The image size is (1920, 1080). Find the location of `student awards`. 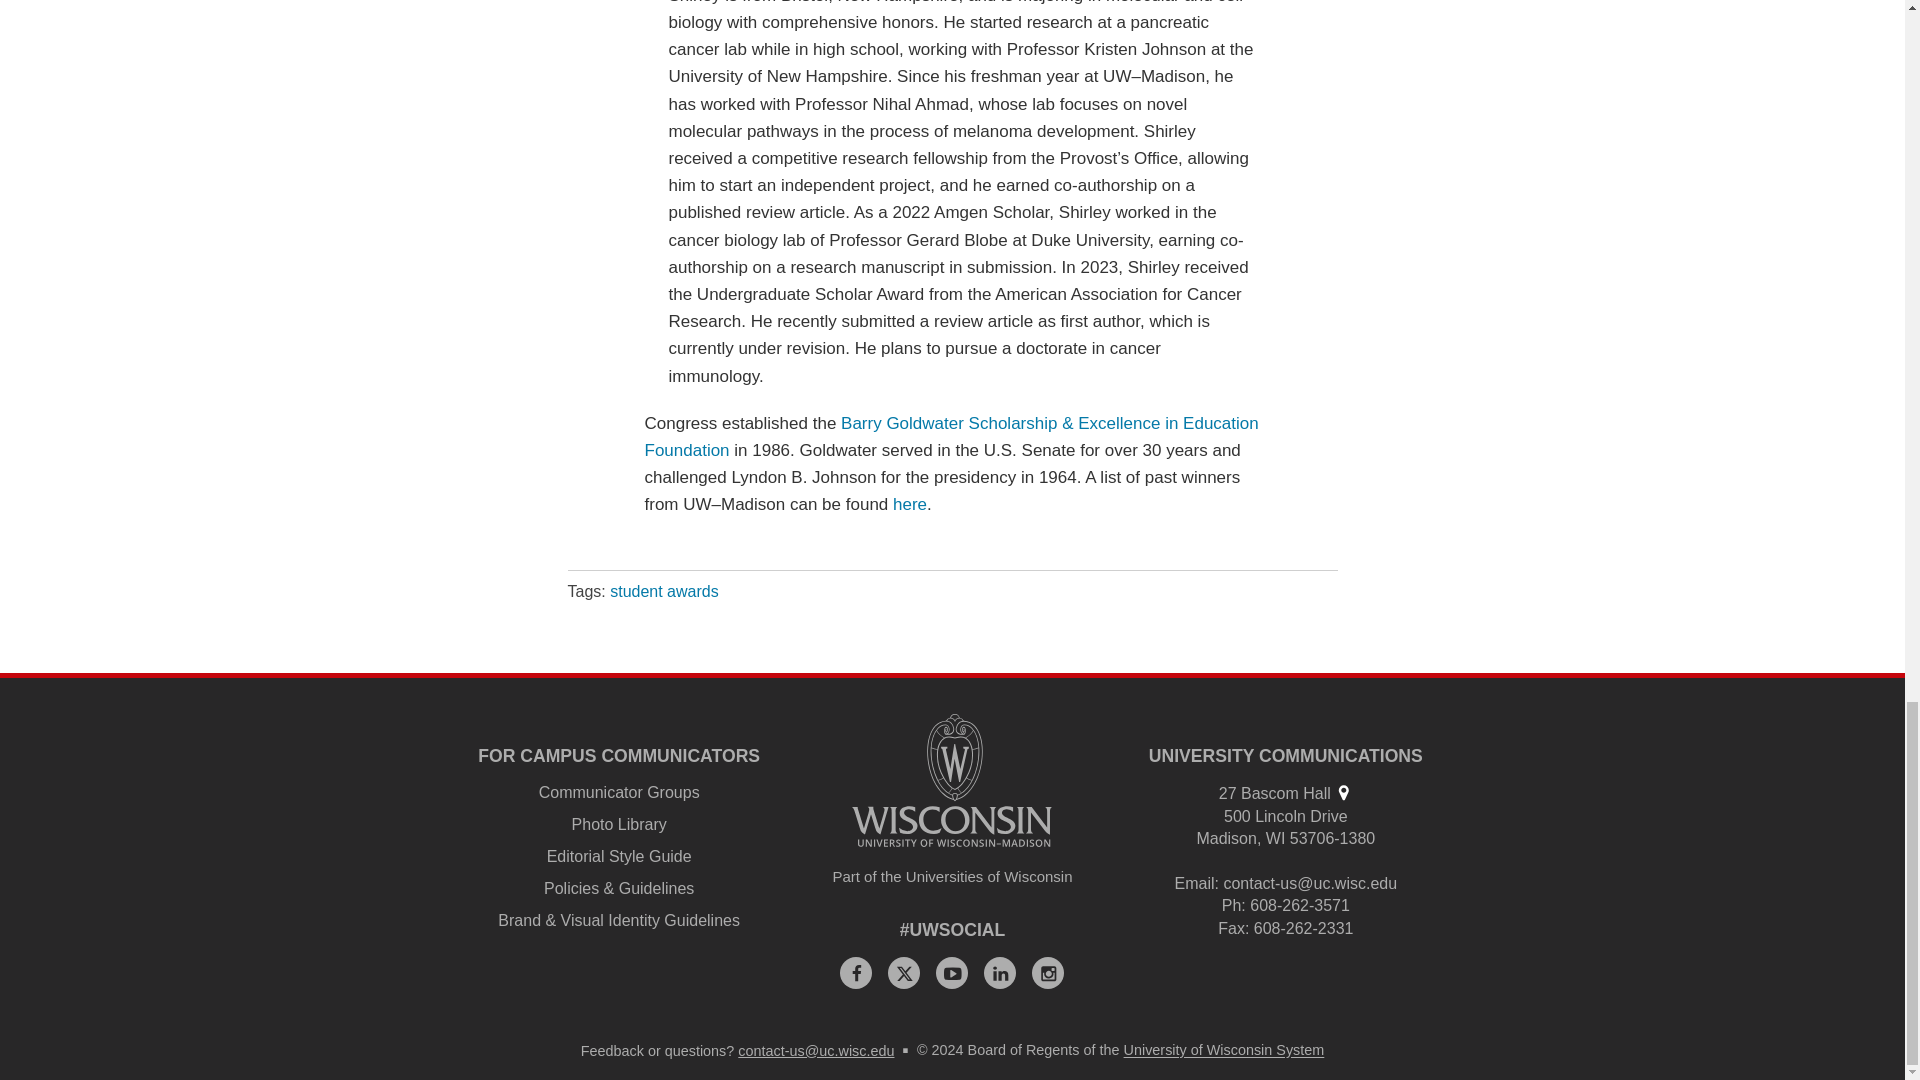

student awards is located at coordinates (664, 592).